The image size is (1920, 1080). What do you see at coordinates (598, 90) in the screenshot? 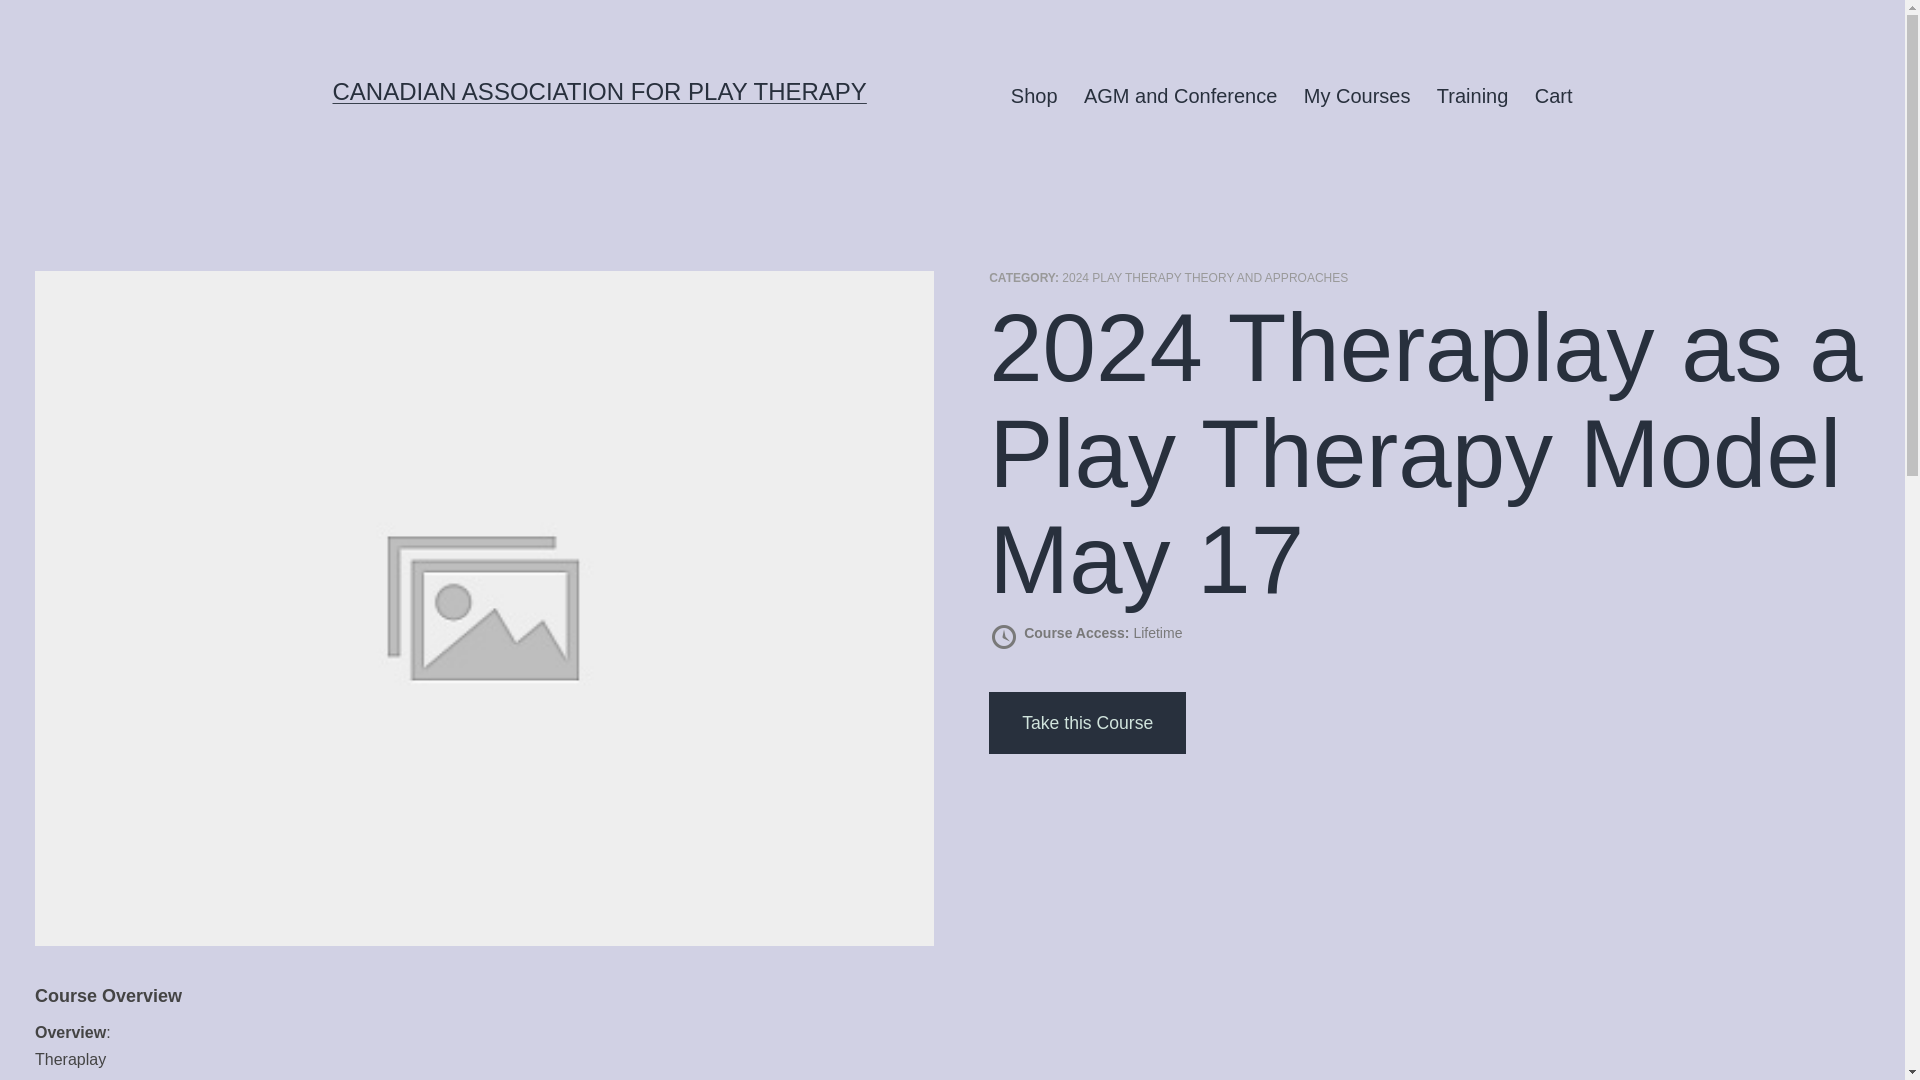
I see `CANADIAN ASSOCIATION FOR PLAY THERAPY` at bounding box center [598, 90].